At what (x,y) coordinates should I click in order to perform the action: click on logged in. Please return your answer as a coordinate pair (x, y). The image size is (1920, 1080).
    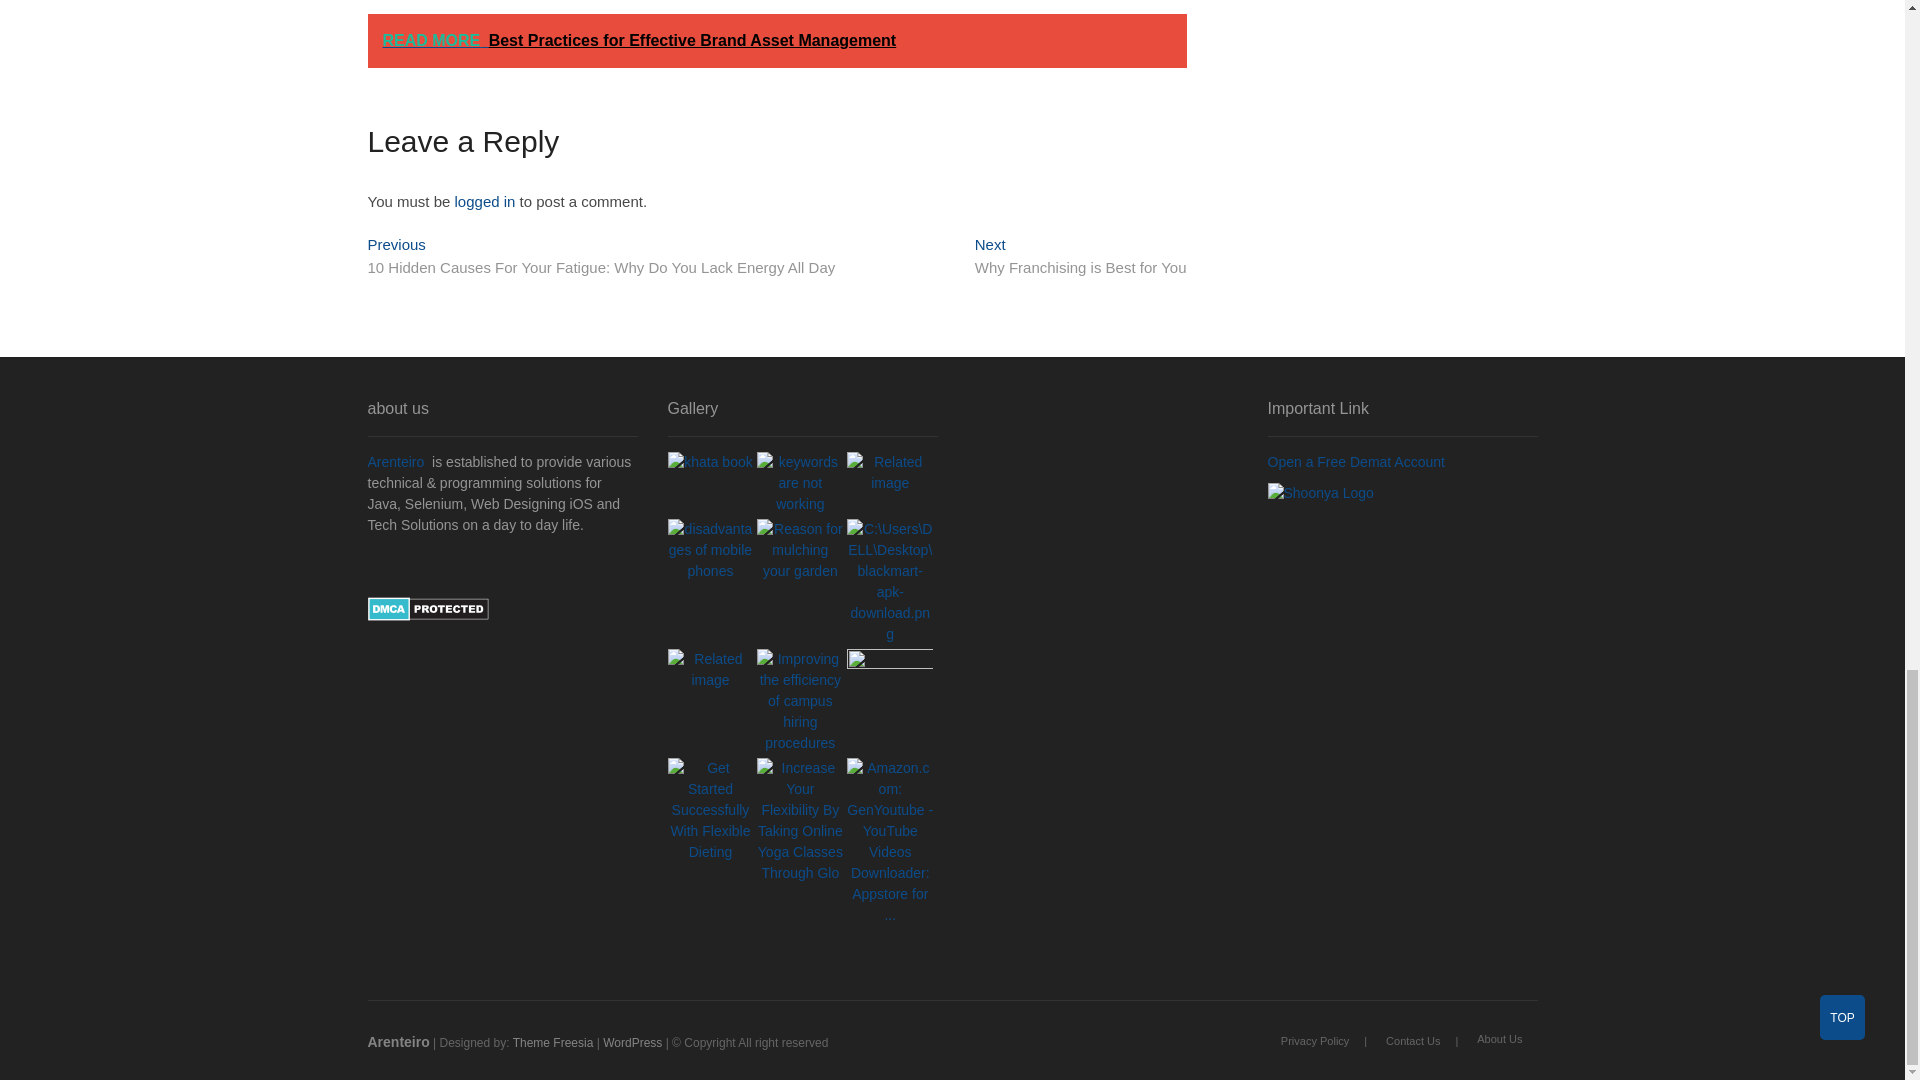
    Looking at the image, I should click on (1080, 258).